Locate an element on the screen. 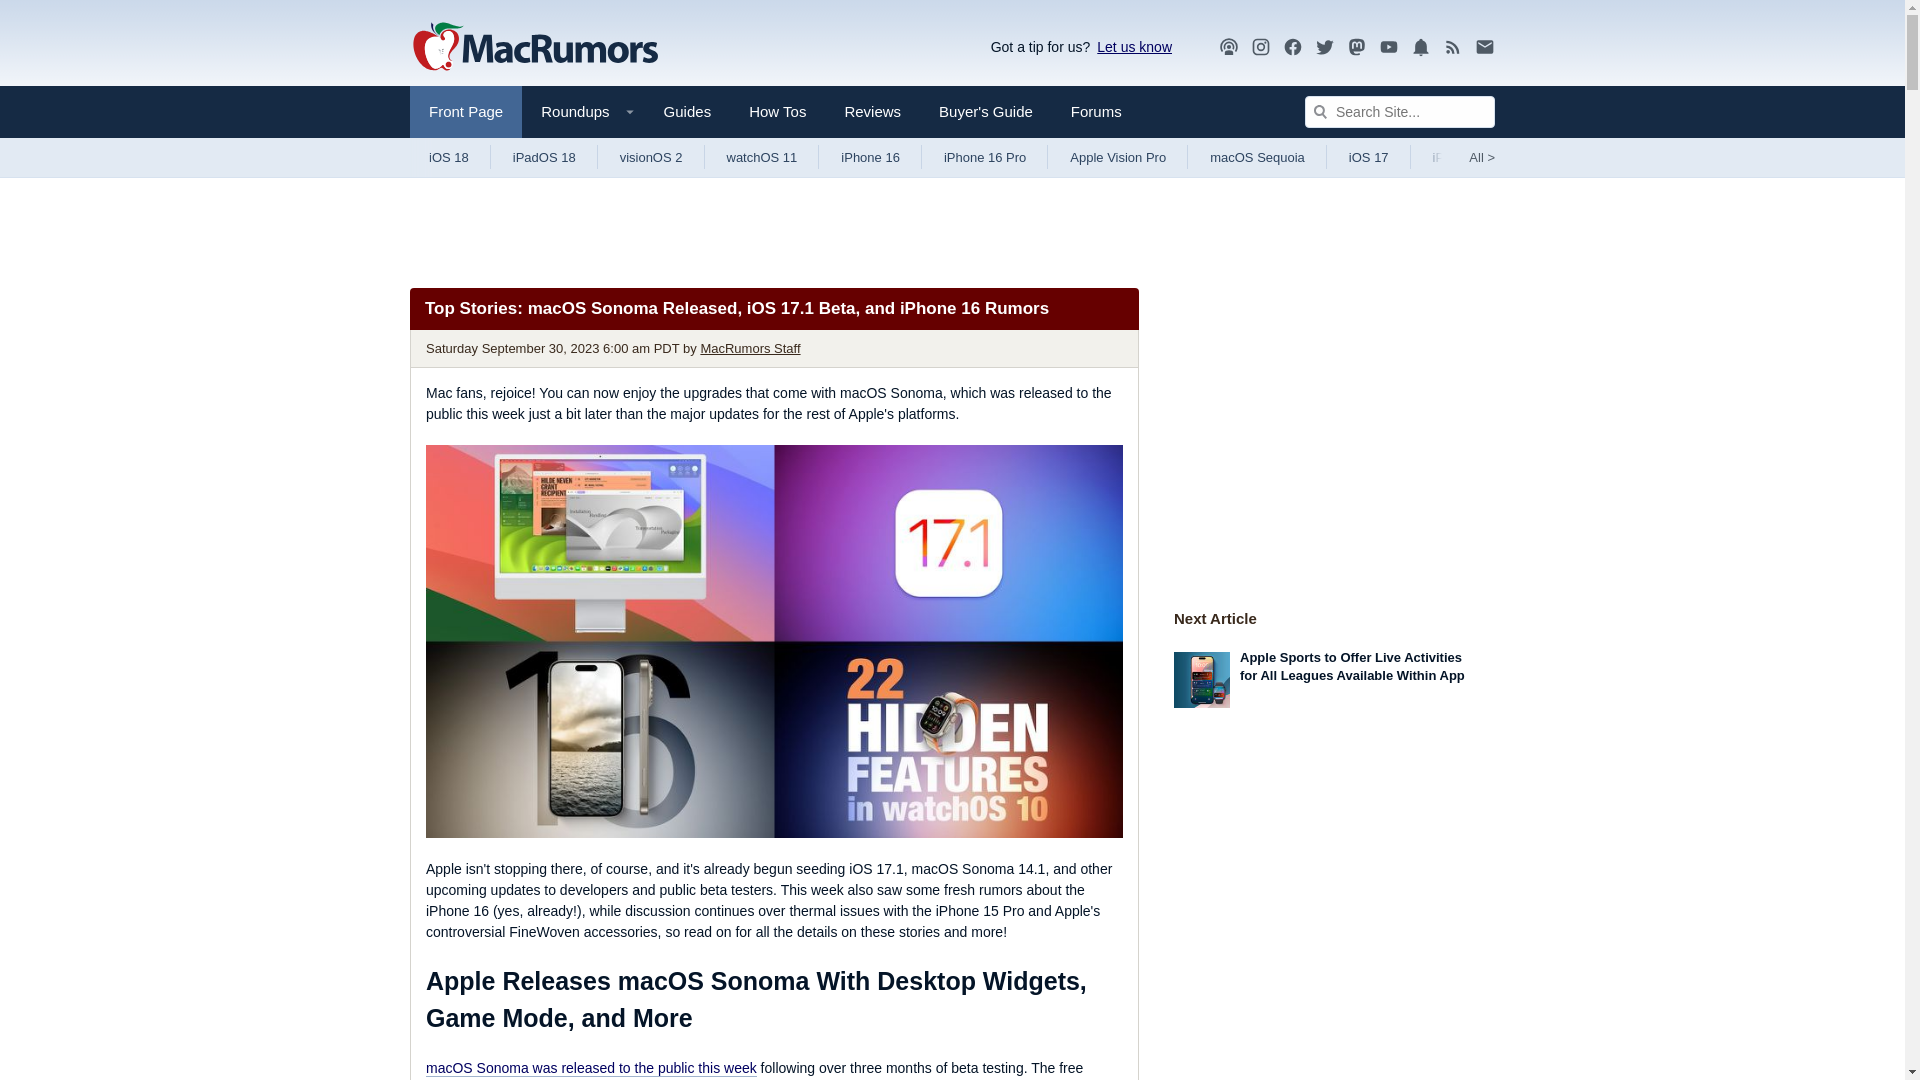  Newsletter is located at coordinates (1484, 46).